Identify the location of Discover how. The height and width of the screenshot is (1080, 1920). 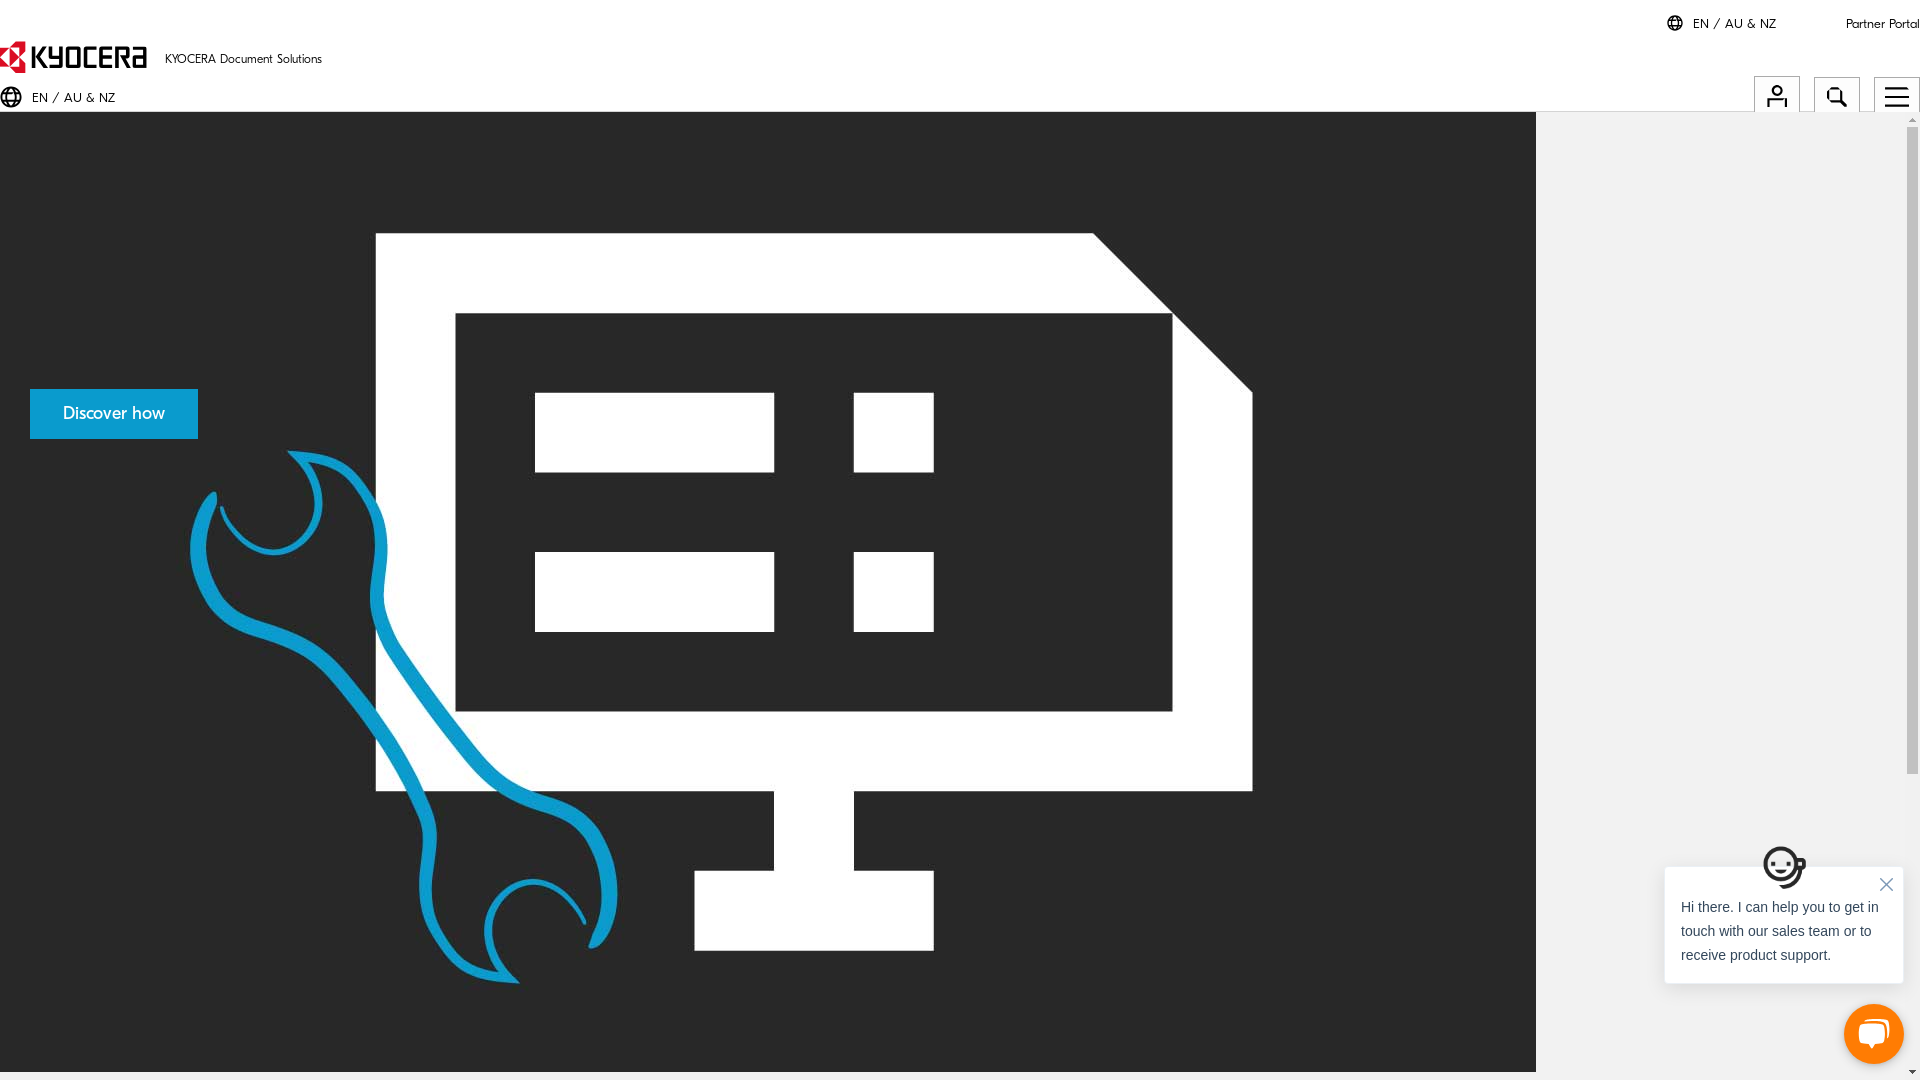
(114, 414).